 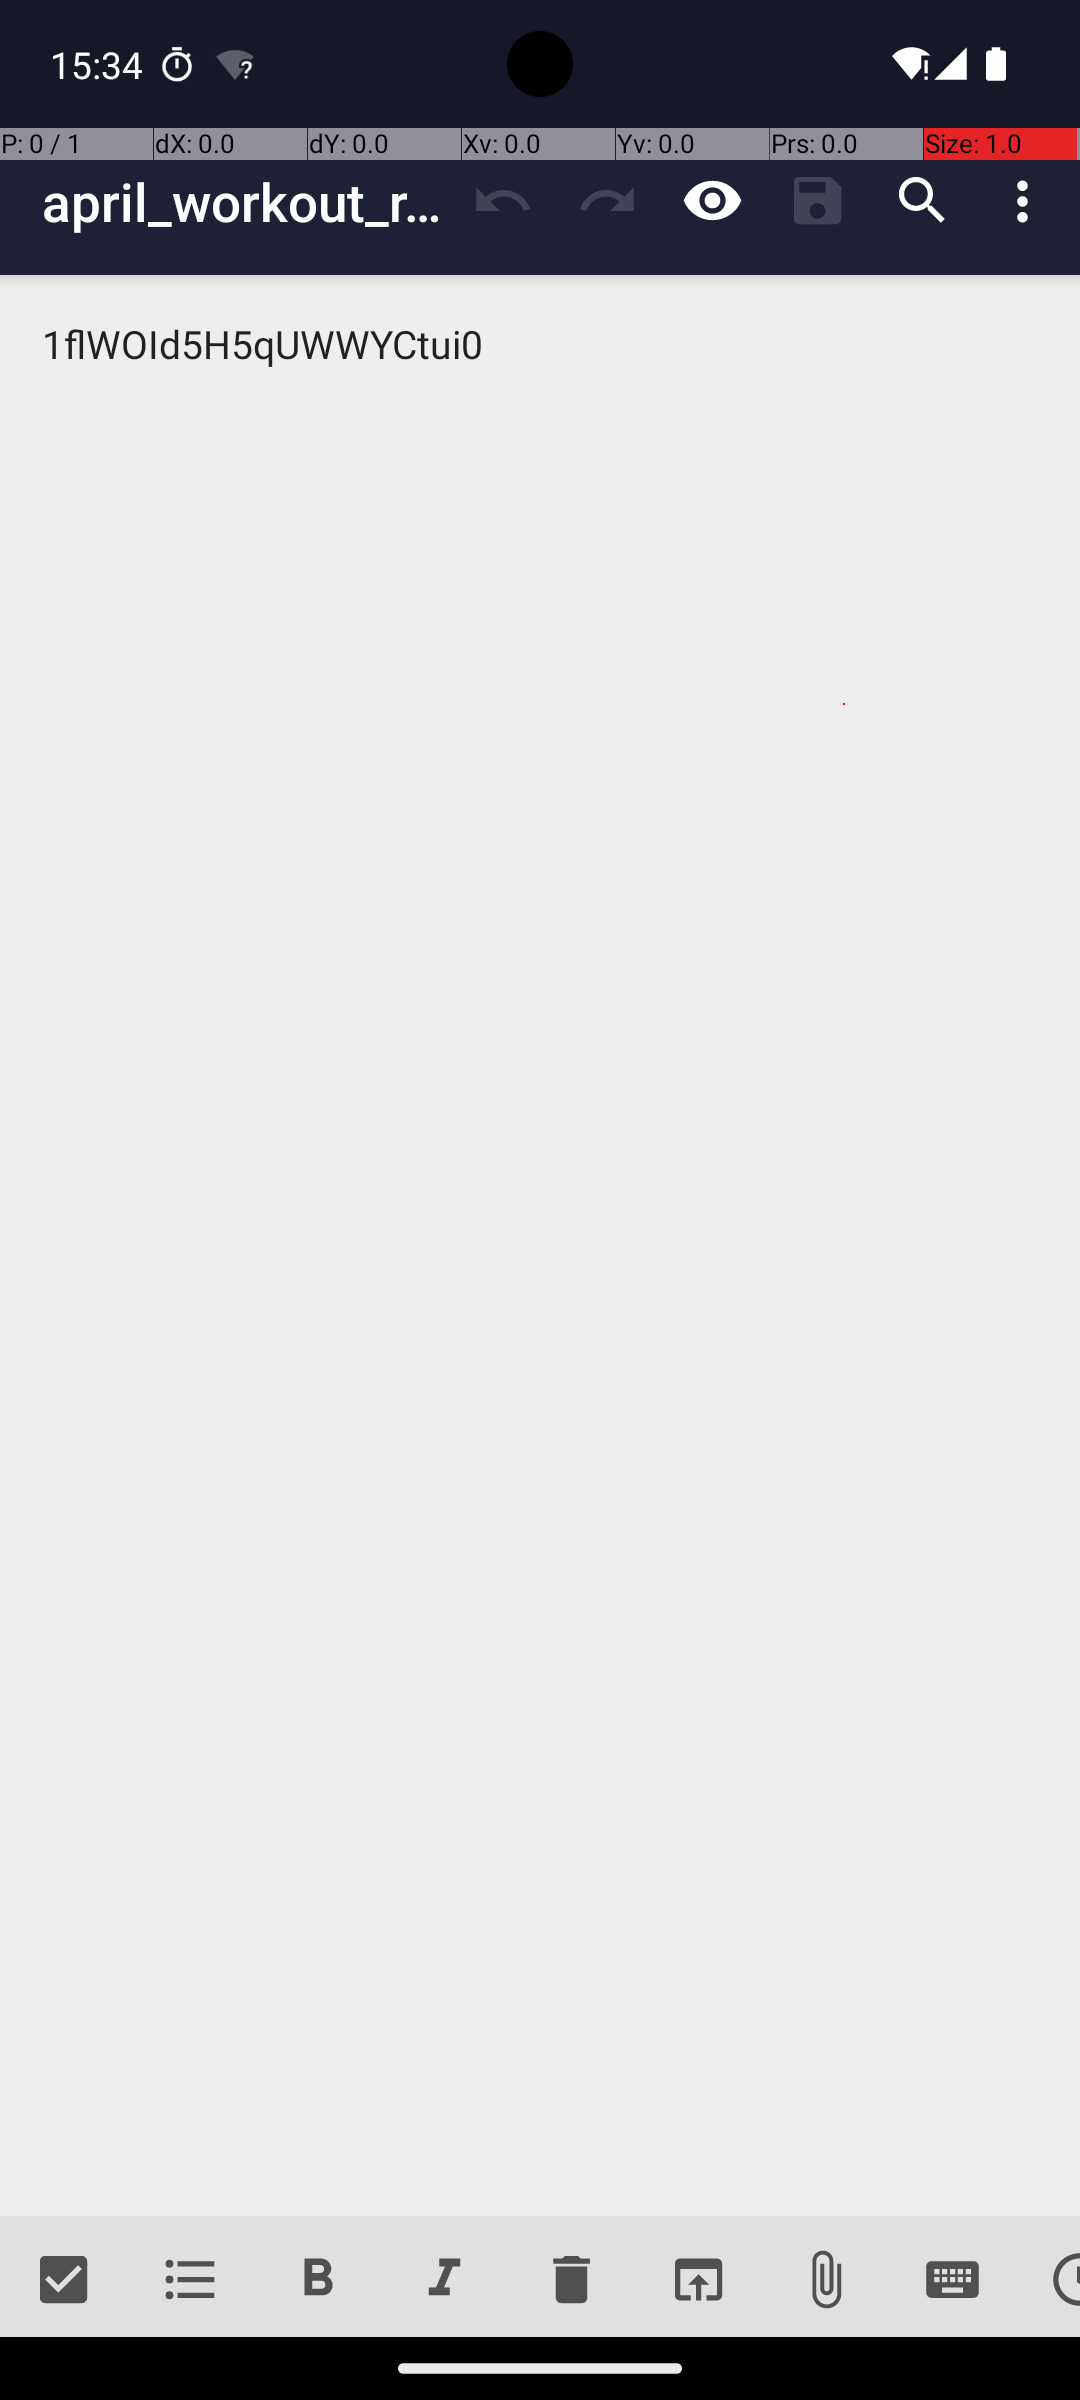 I want to click on april_workout_routine_copy, so click(x=246, y=202).